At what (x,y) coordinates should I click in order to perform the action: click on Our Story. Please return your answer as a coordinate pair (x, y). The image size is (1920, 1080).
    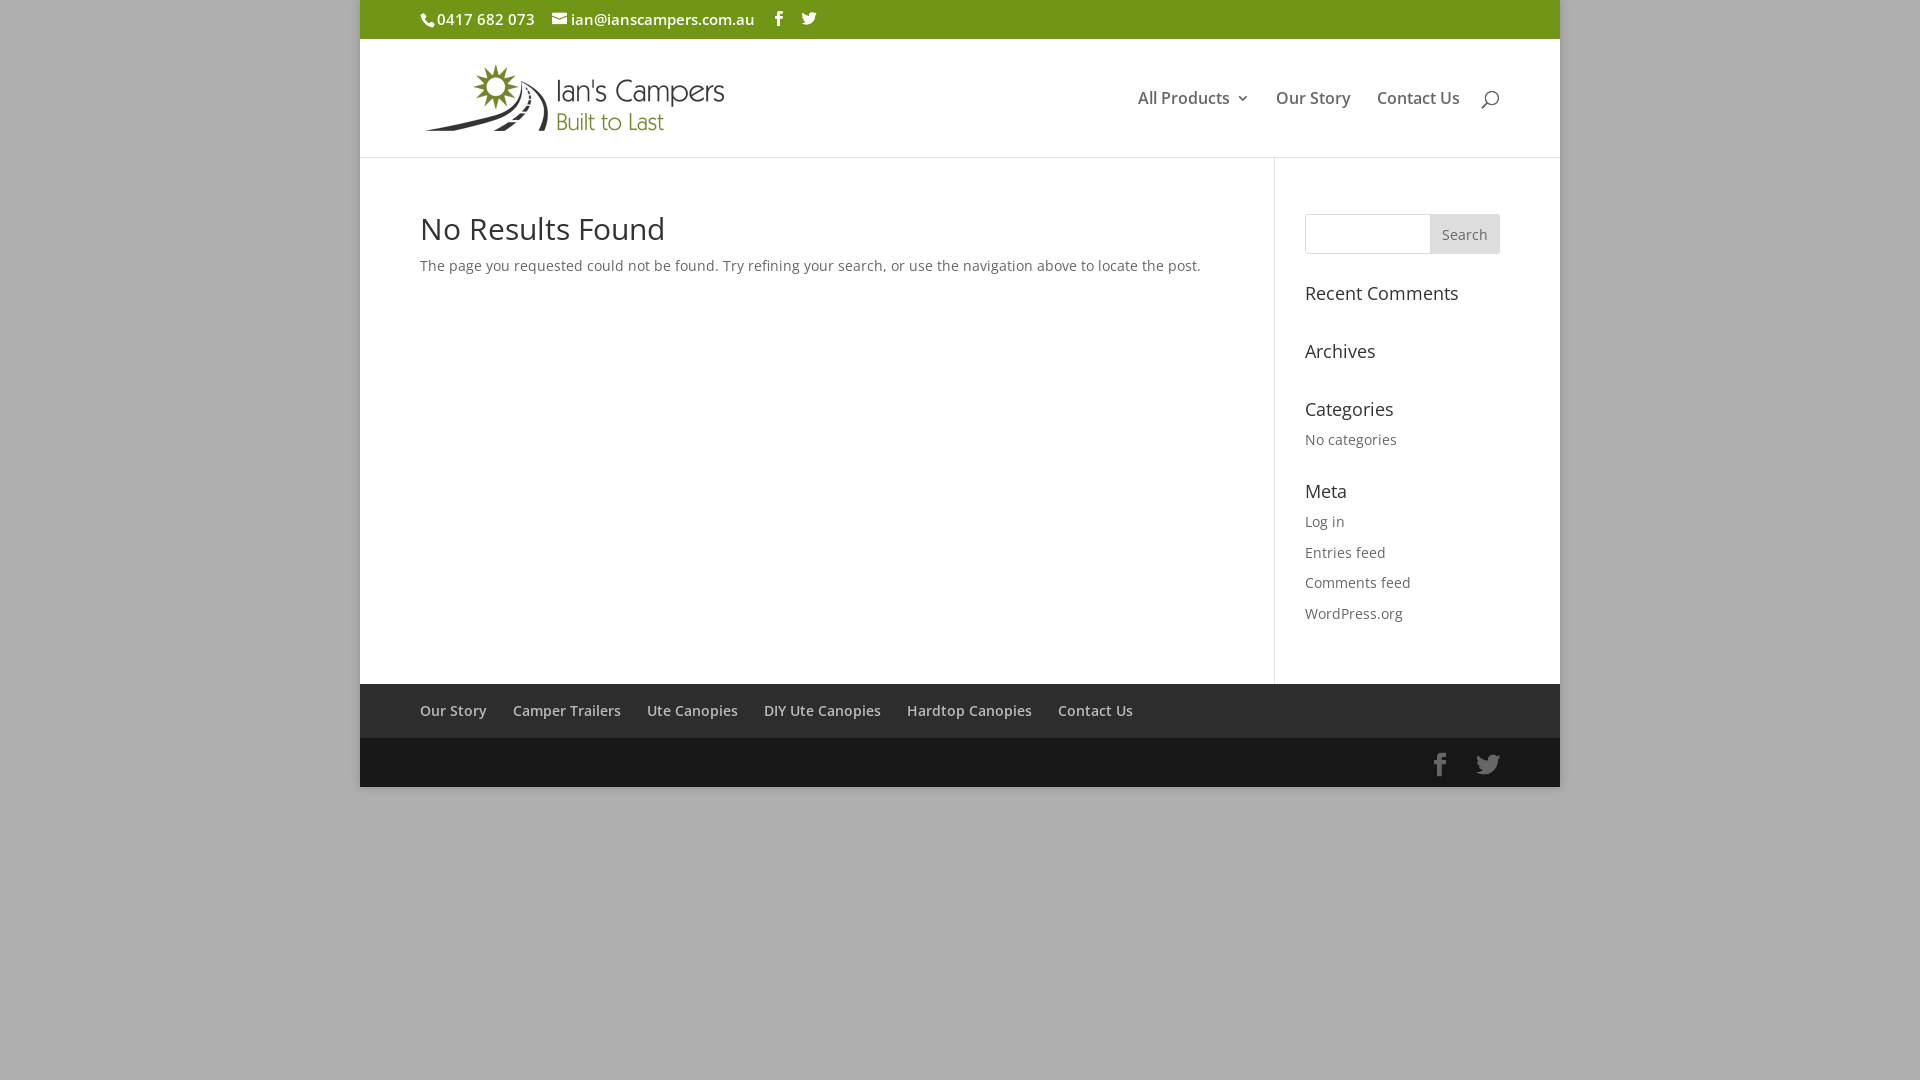
    Looking at the image, I should click on (454, 710).